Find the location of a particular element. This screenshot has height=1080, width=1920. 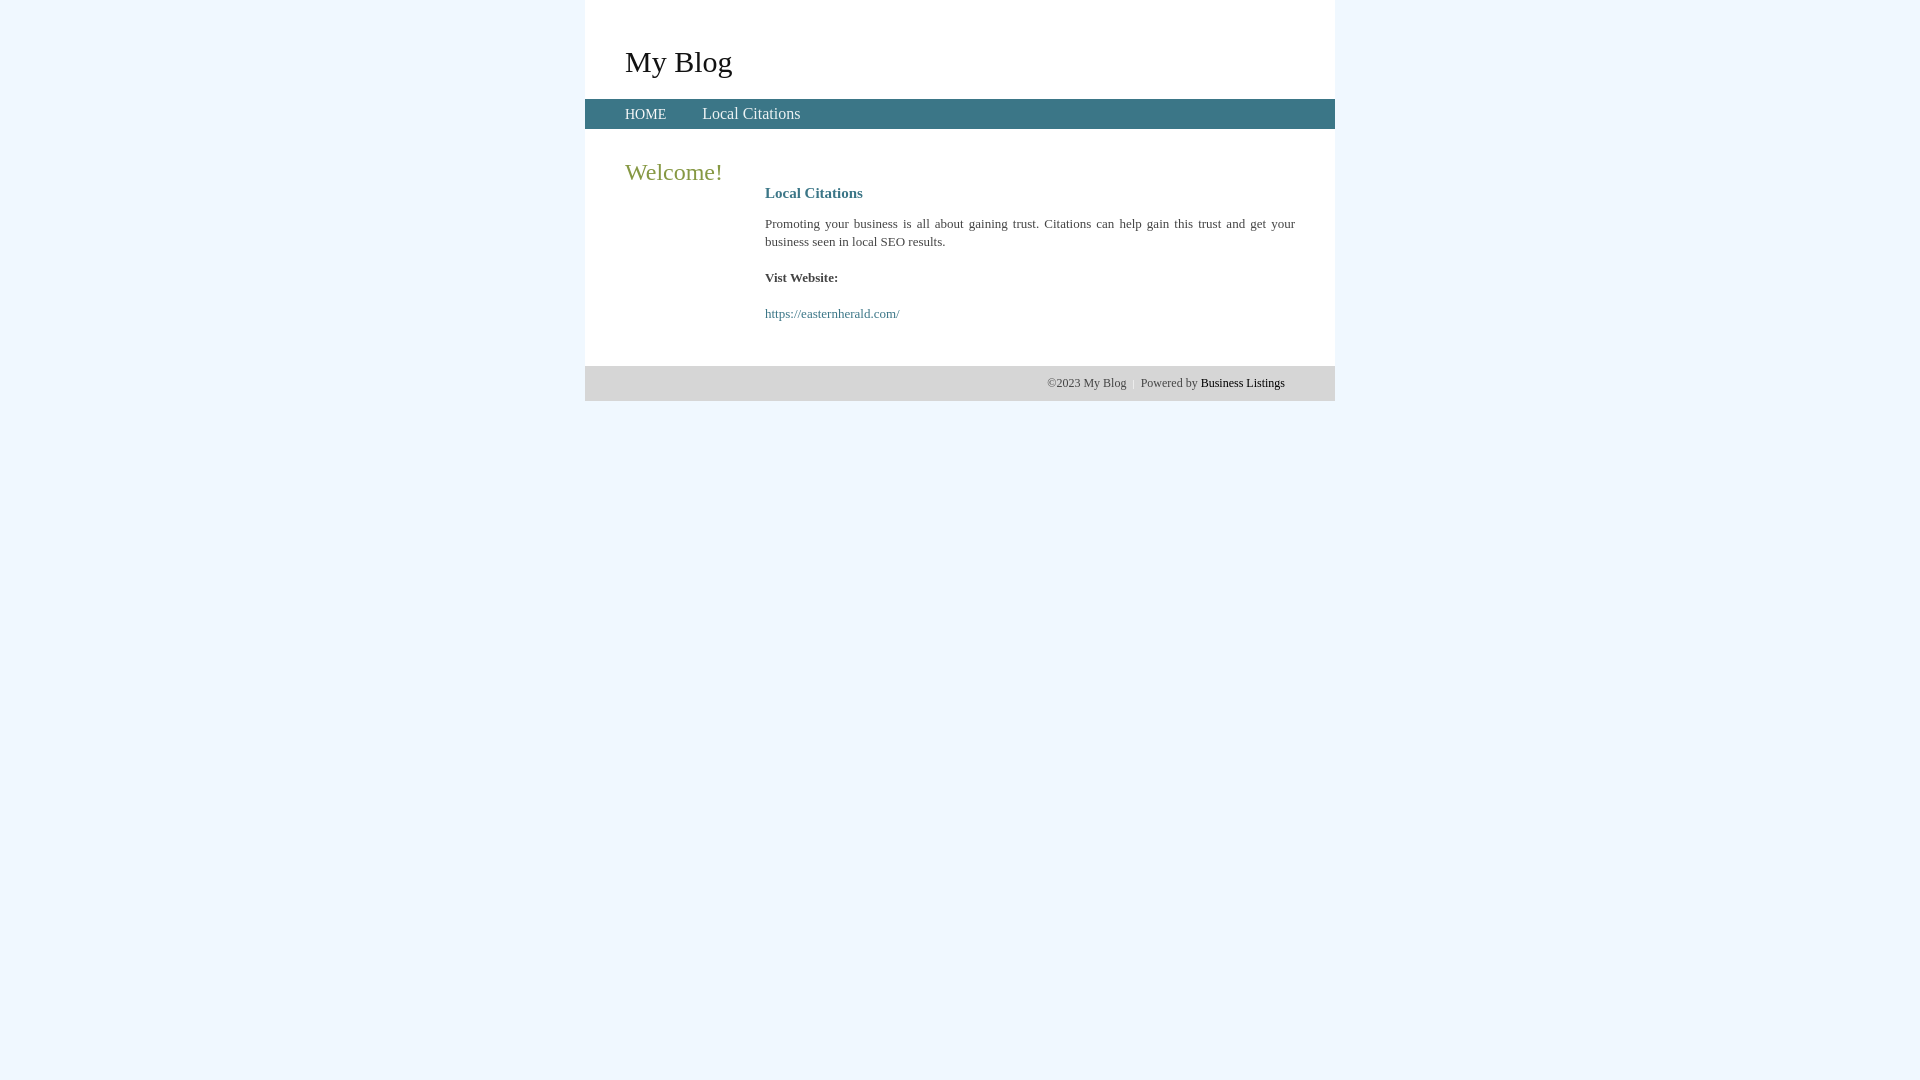

HOME is located at coordinates (646, 114).